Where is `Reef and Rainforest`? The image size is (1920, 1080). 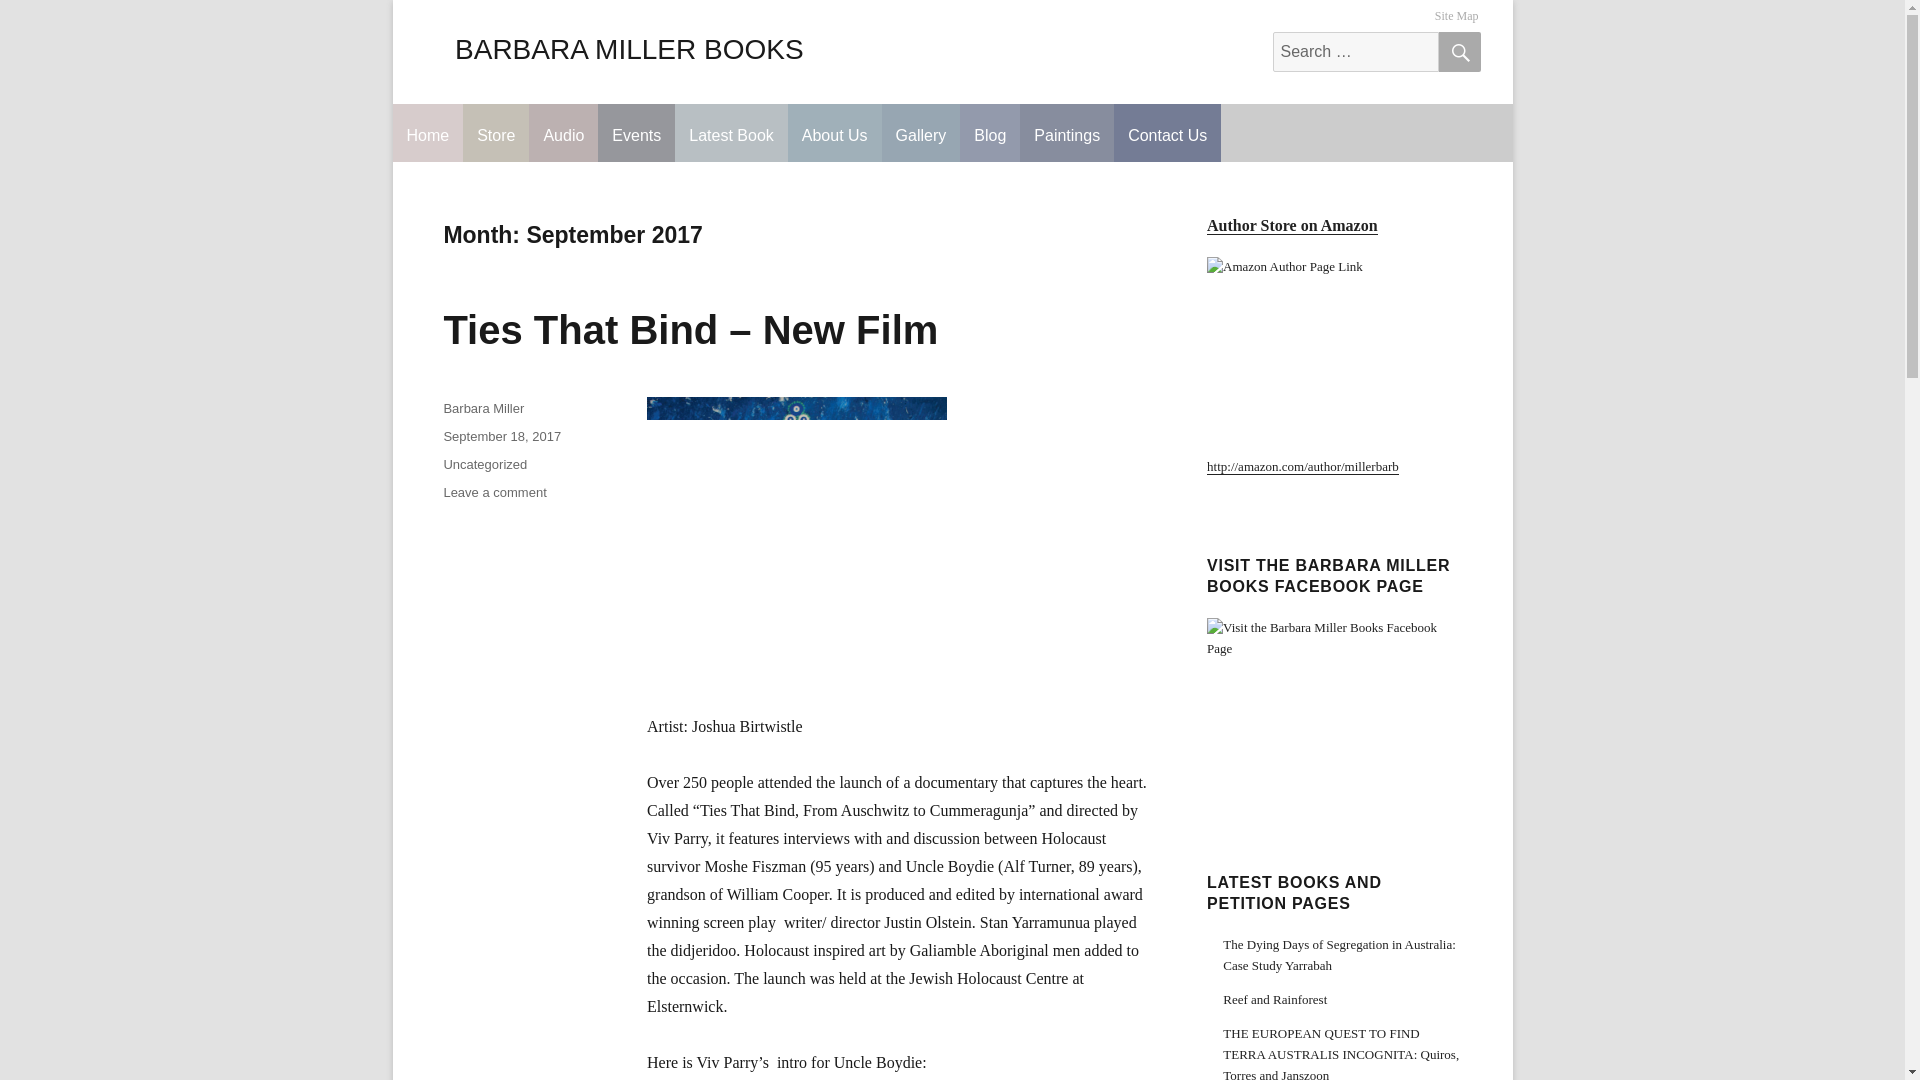 Reef and Rainforest is located at coordinates (1274, 999).